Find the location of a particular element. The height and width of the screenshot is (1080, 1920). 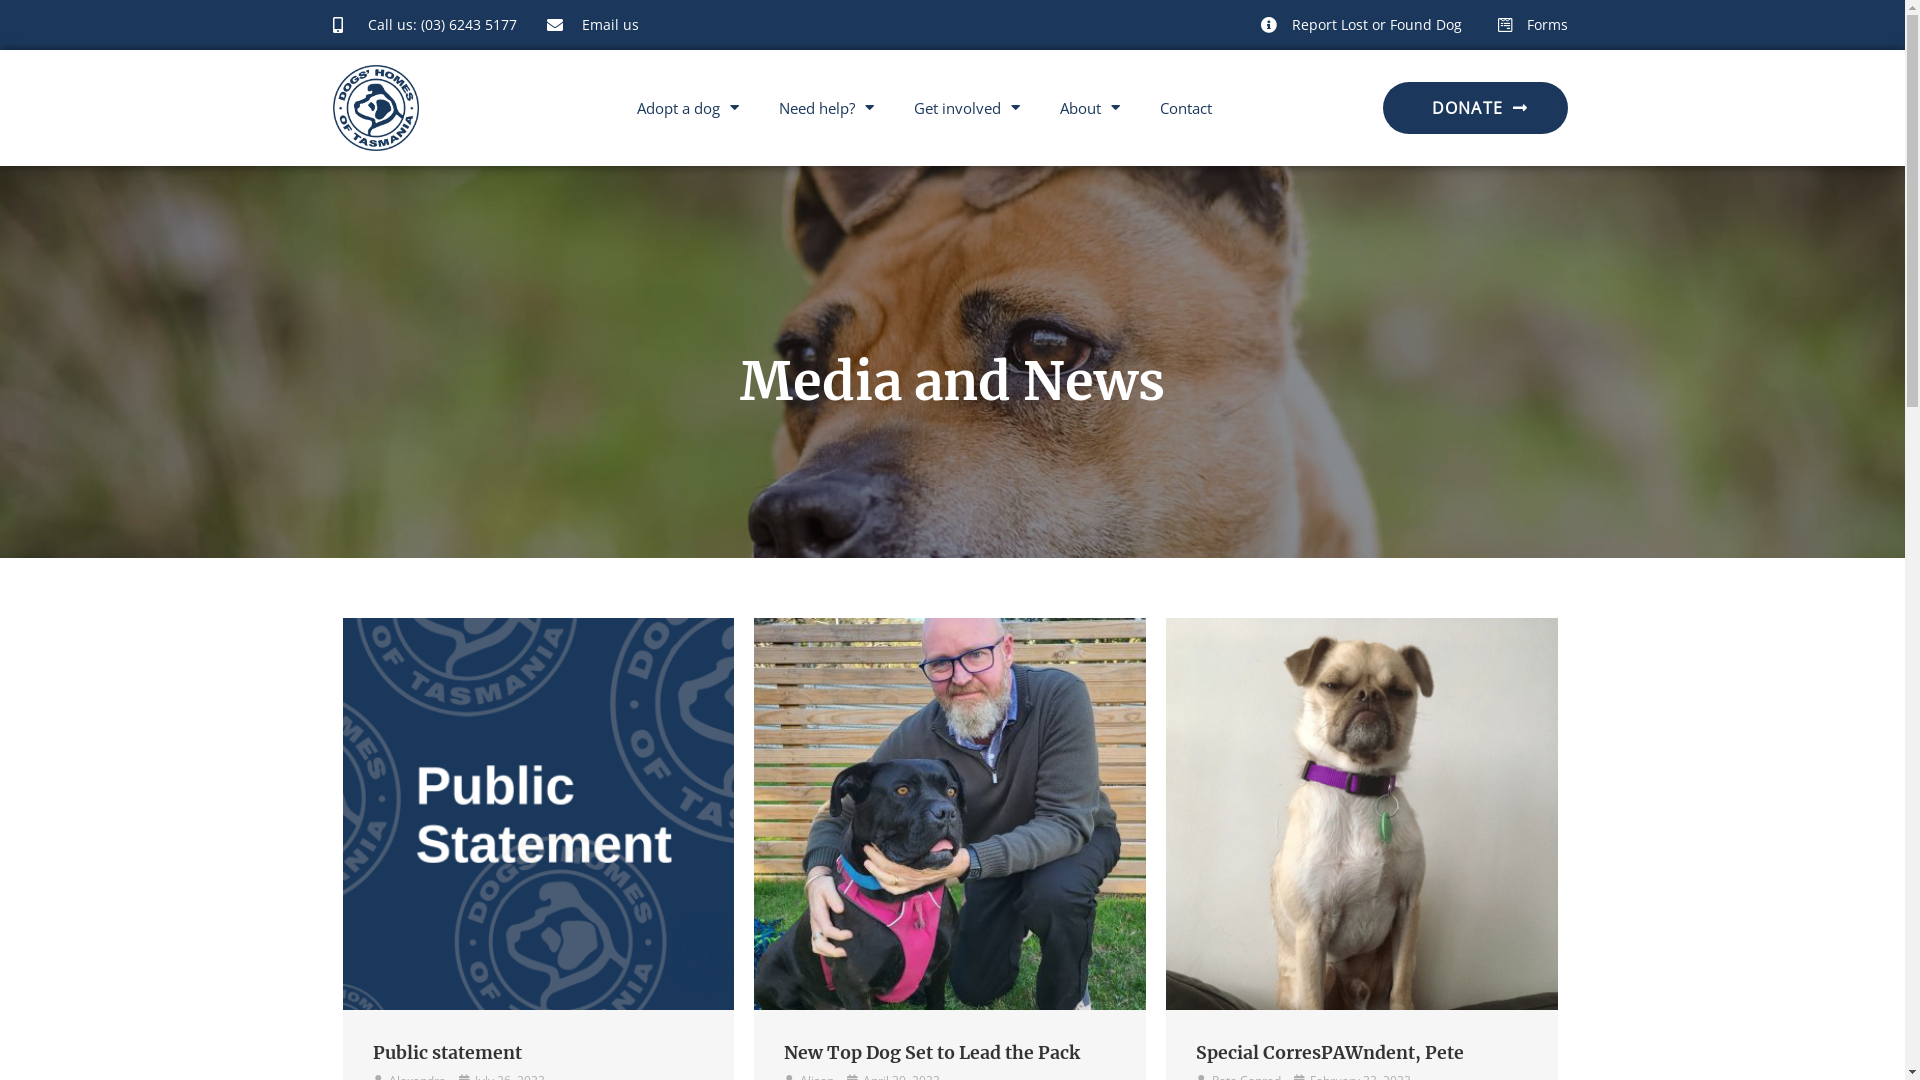

Email us is located at coordinates (592, 25).